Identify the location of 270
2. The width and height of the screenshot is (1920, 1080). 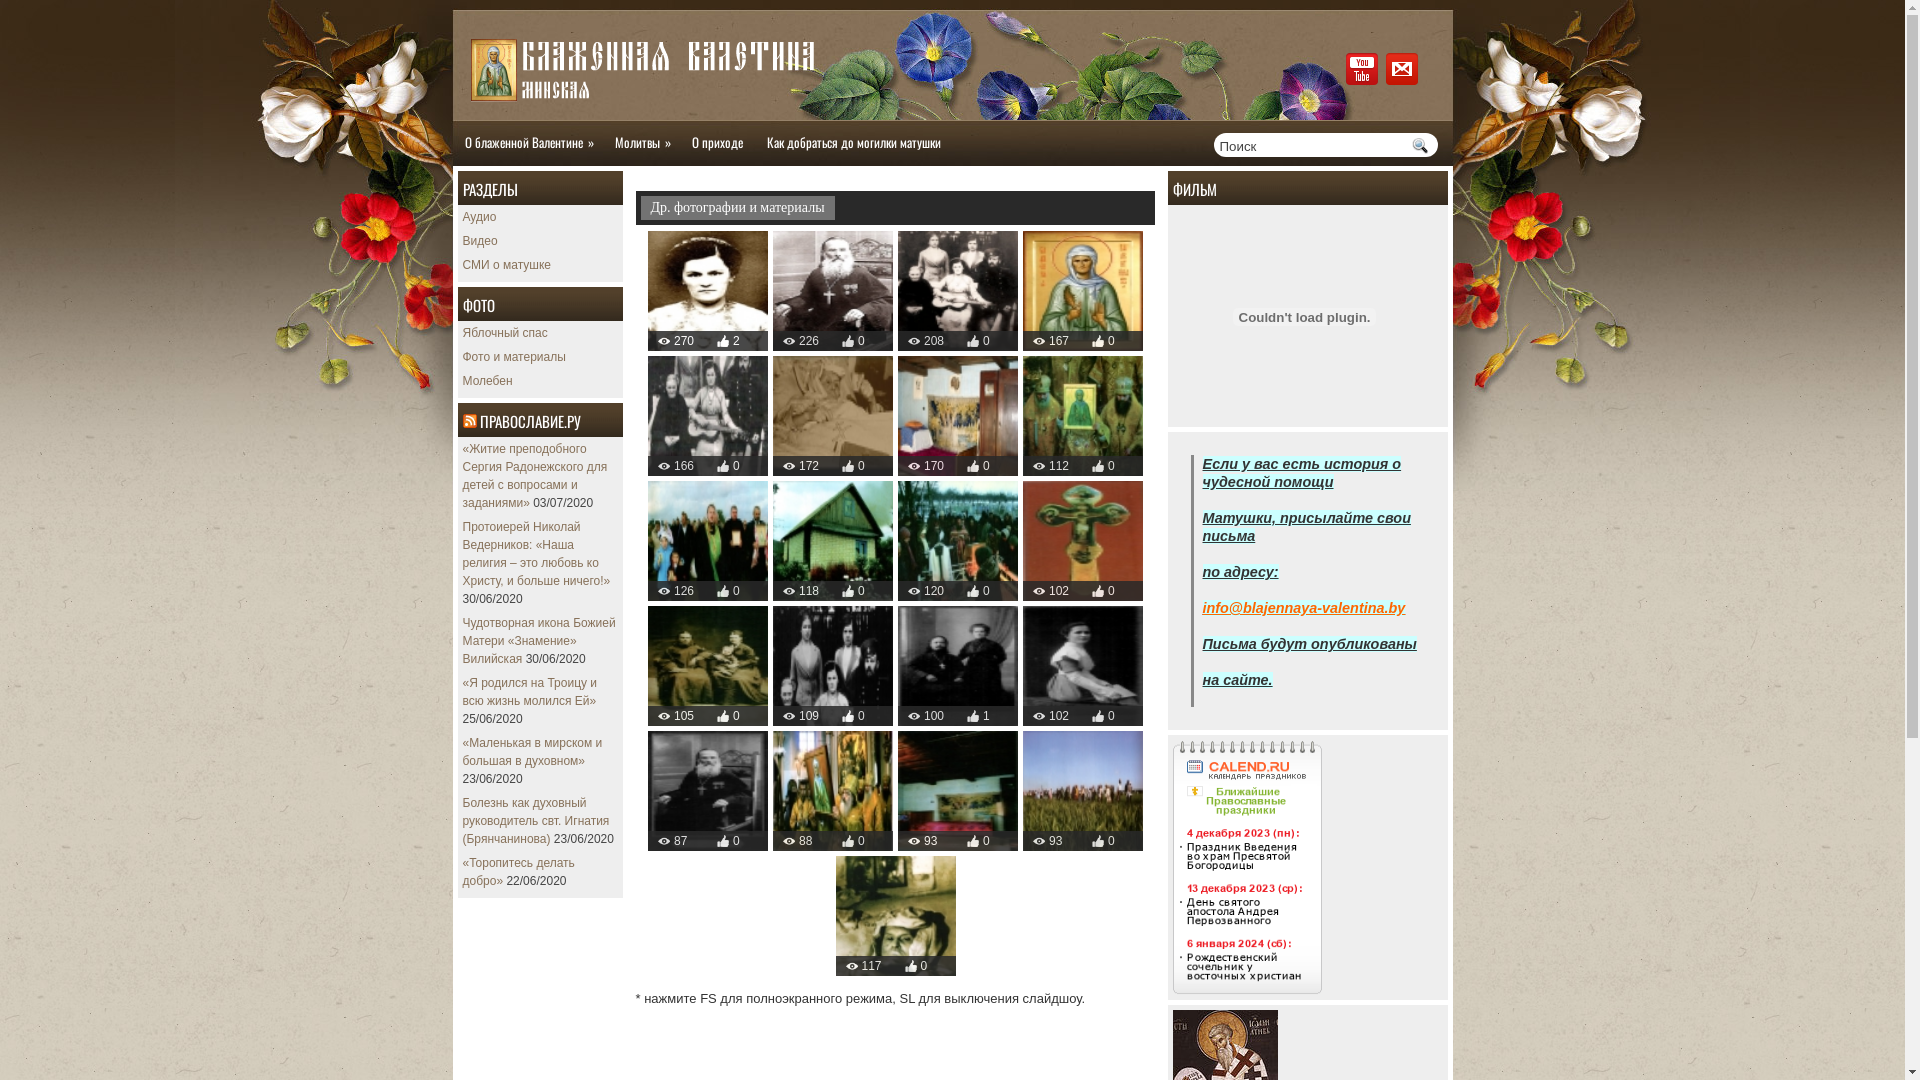
(708, 291).